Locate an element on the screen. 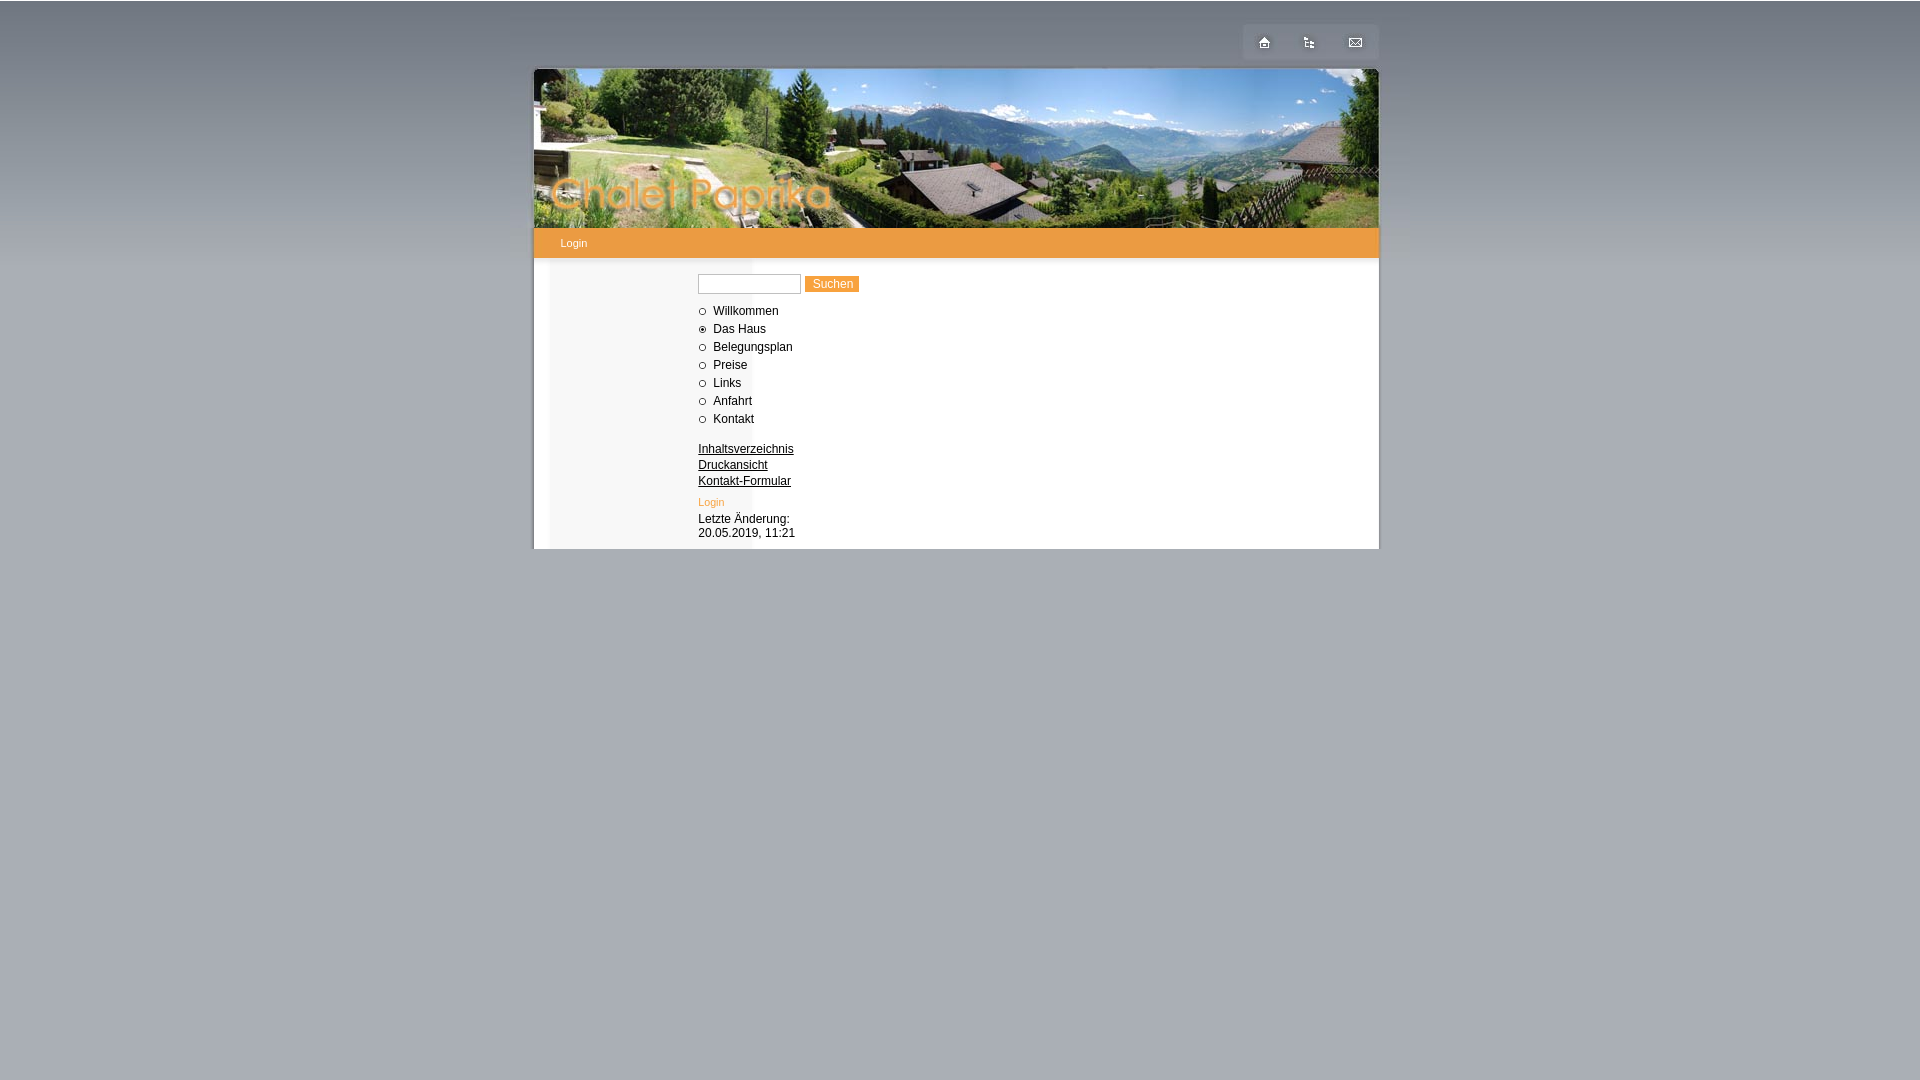 The width and height of the screenshot is (1920, 1080). Suchen is located at coordinates (832, 284).